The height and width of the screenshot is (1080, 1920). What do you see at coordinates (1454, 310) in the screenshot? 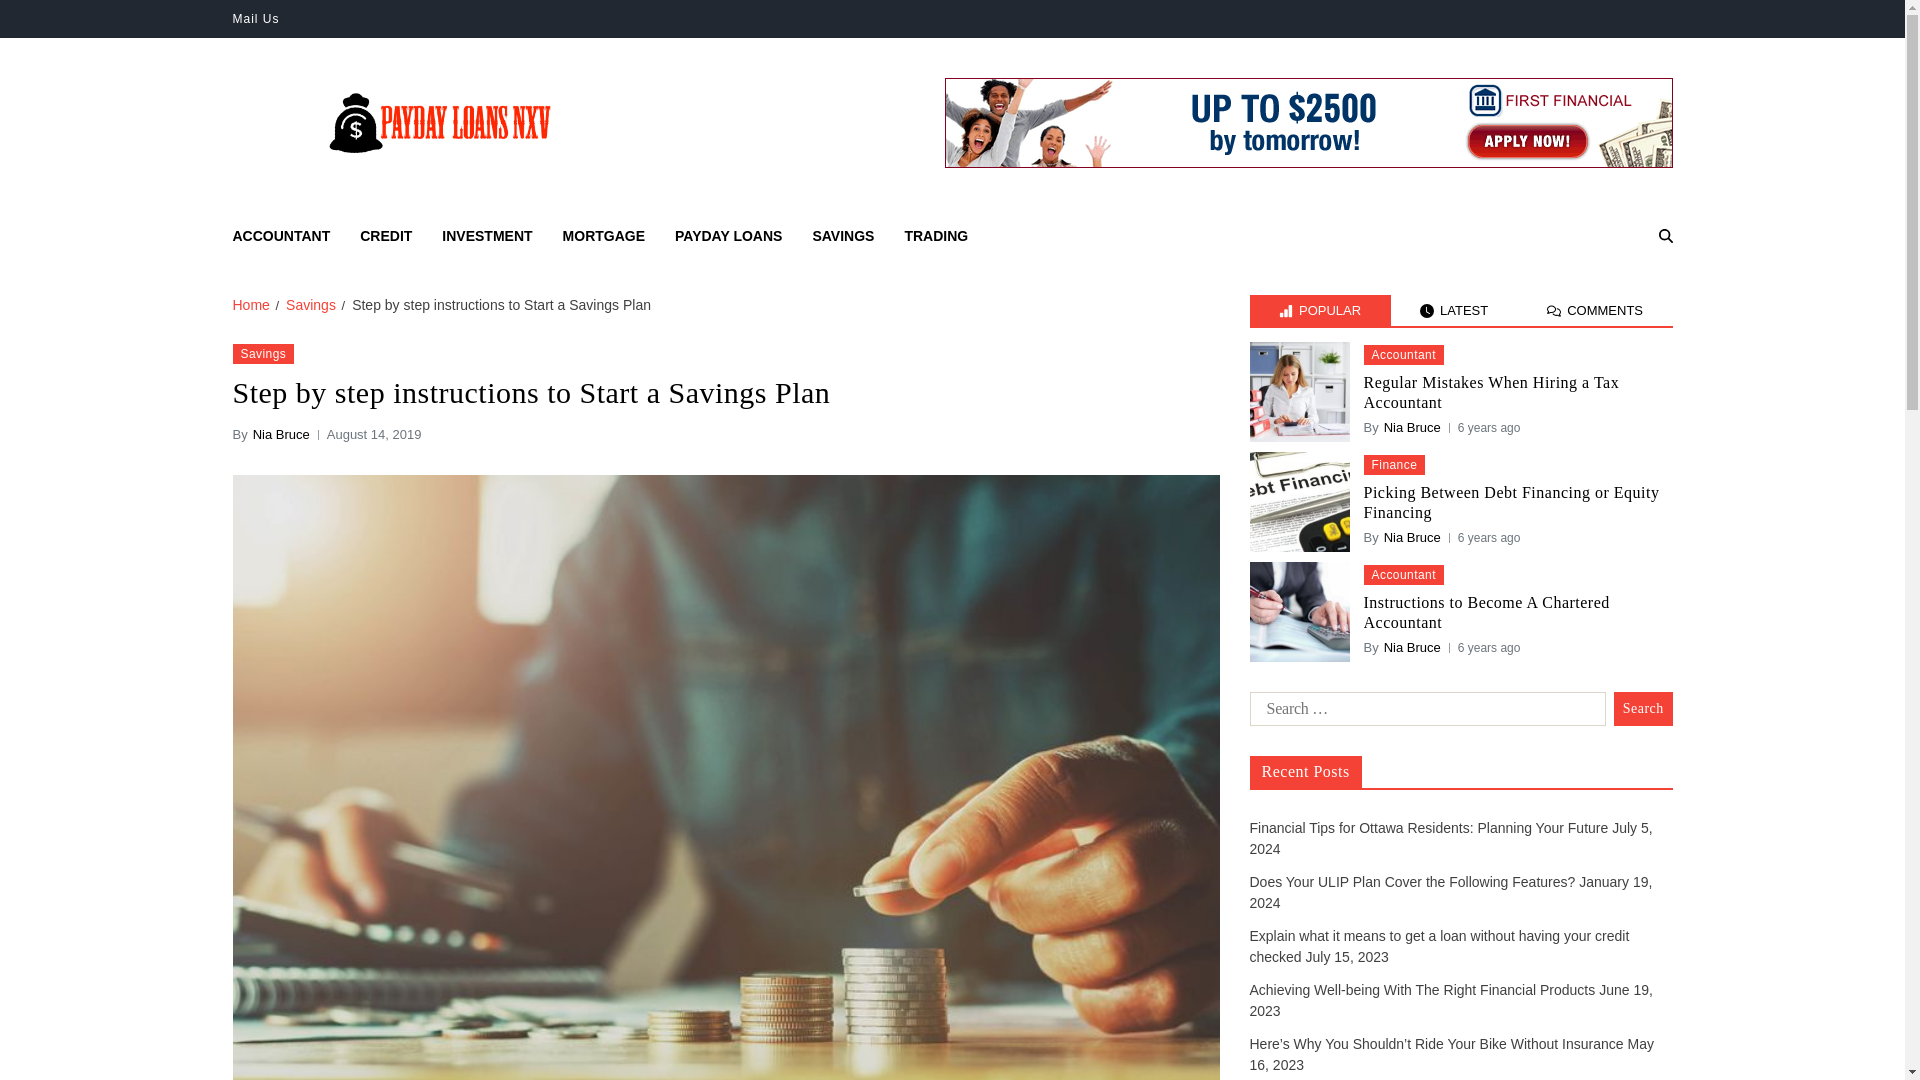
I see `LATEST` at bounding box center [1454, 310].